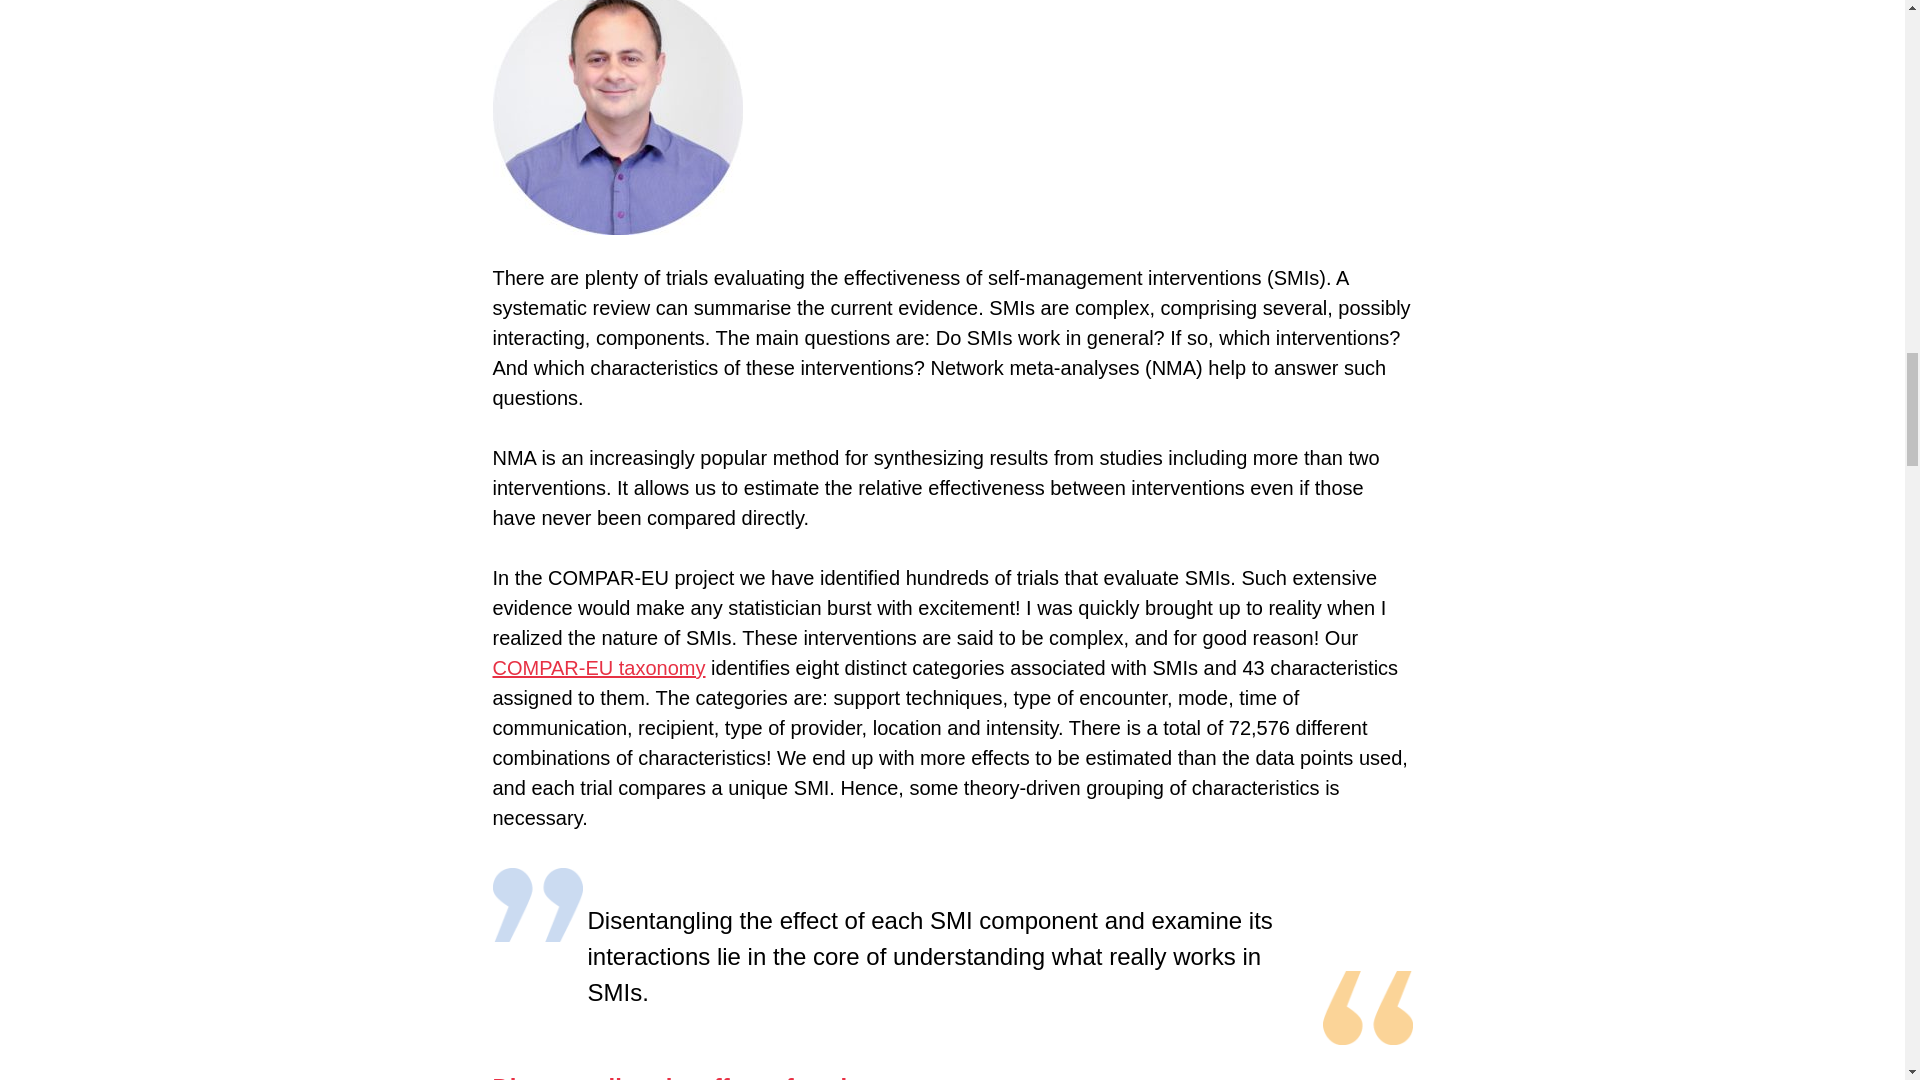 The width and height of the screenshot is (1920, 1080). I want to click on COMPAR-EU taxonomy, so click(598, 668).